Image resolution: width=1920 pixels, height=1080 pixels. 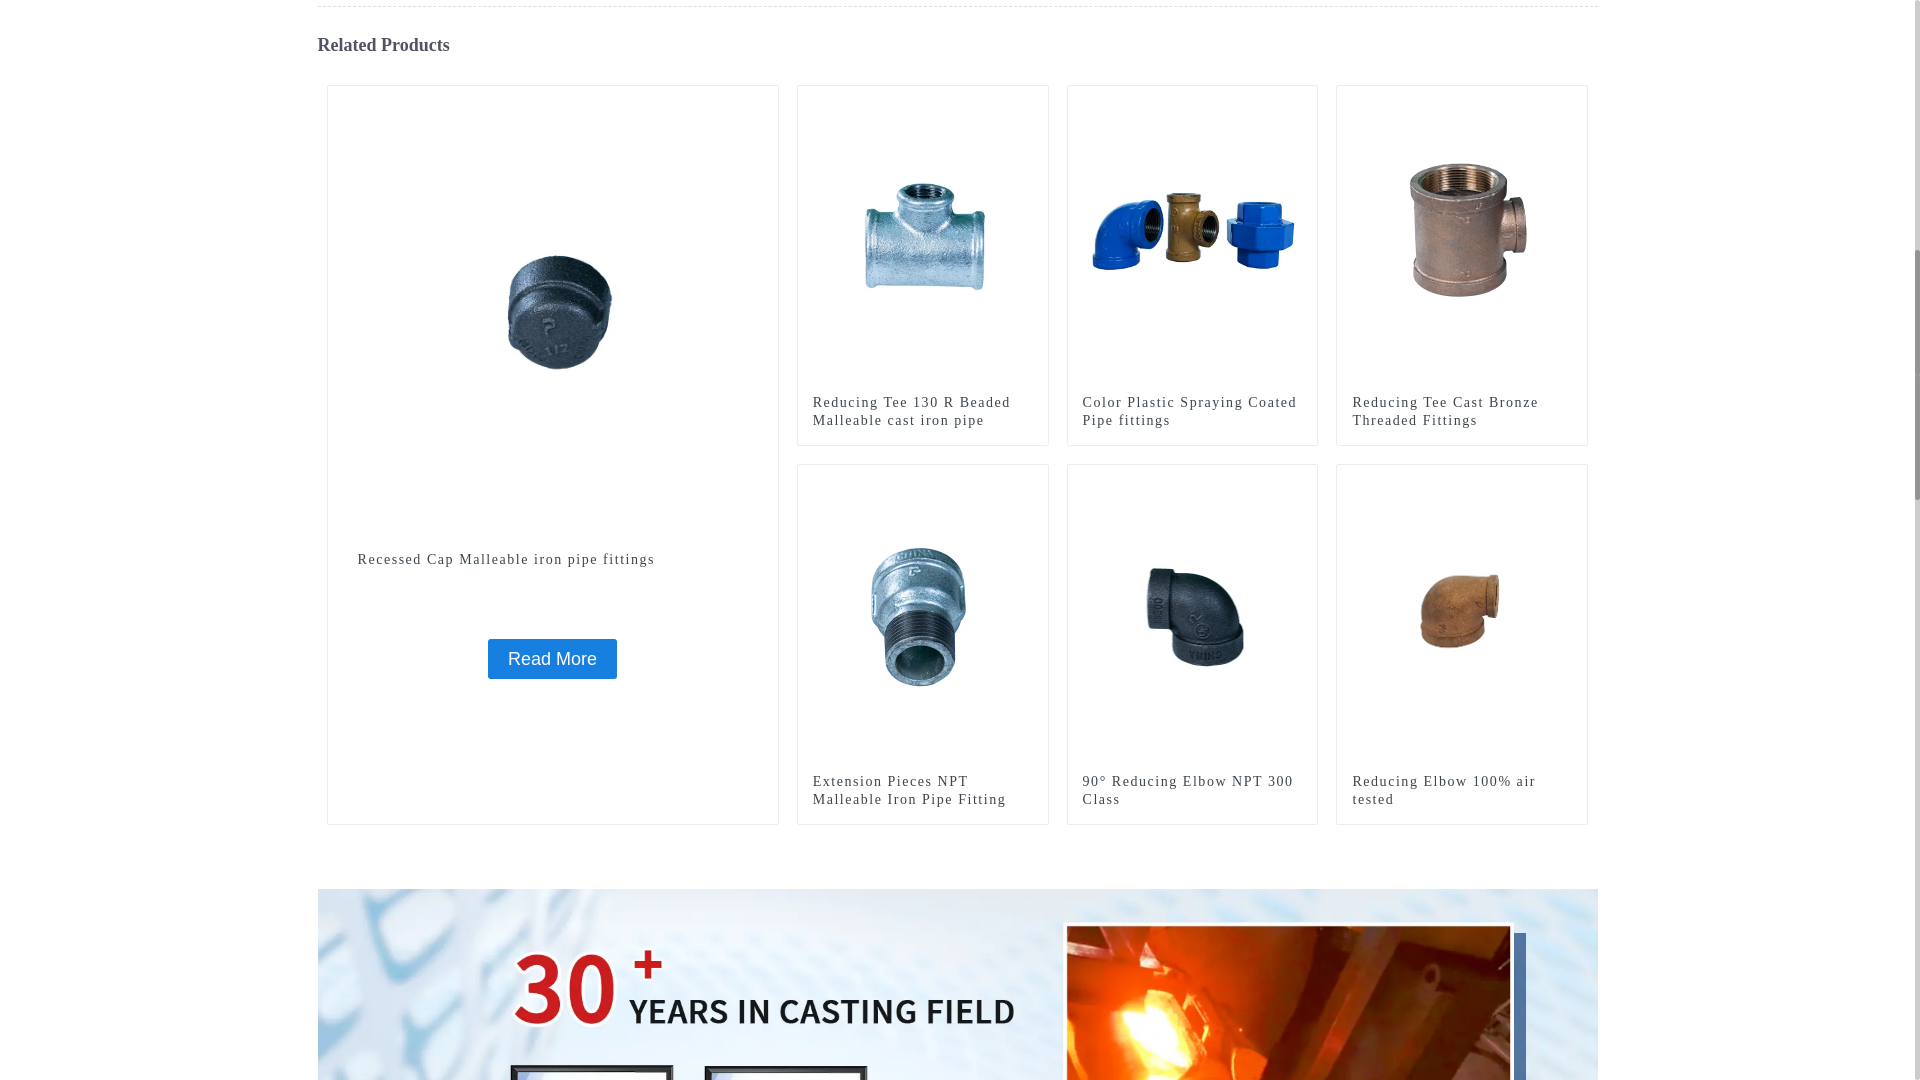 What do you see at coordinates (552, 310) in the screenshot?
I see `Recessed Cap Malleable iron pipe fittings  ` at bounding box center [552, 310].